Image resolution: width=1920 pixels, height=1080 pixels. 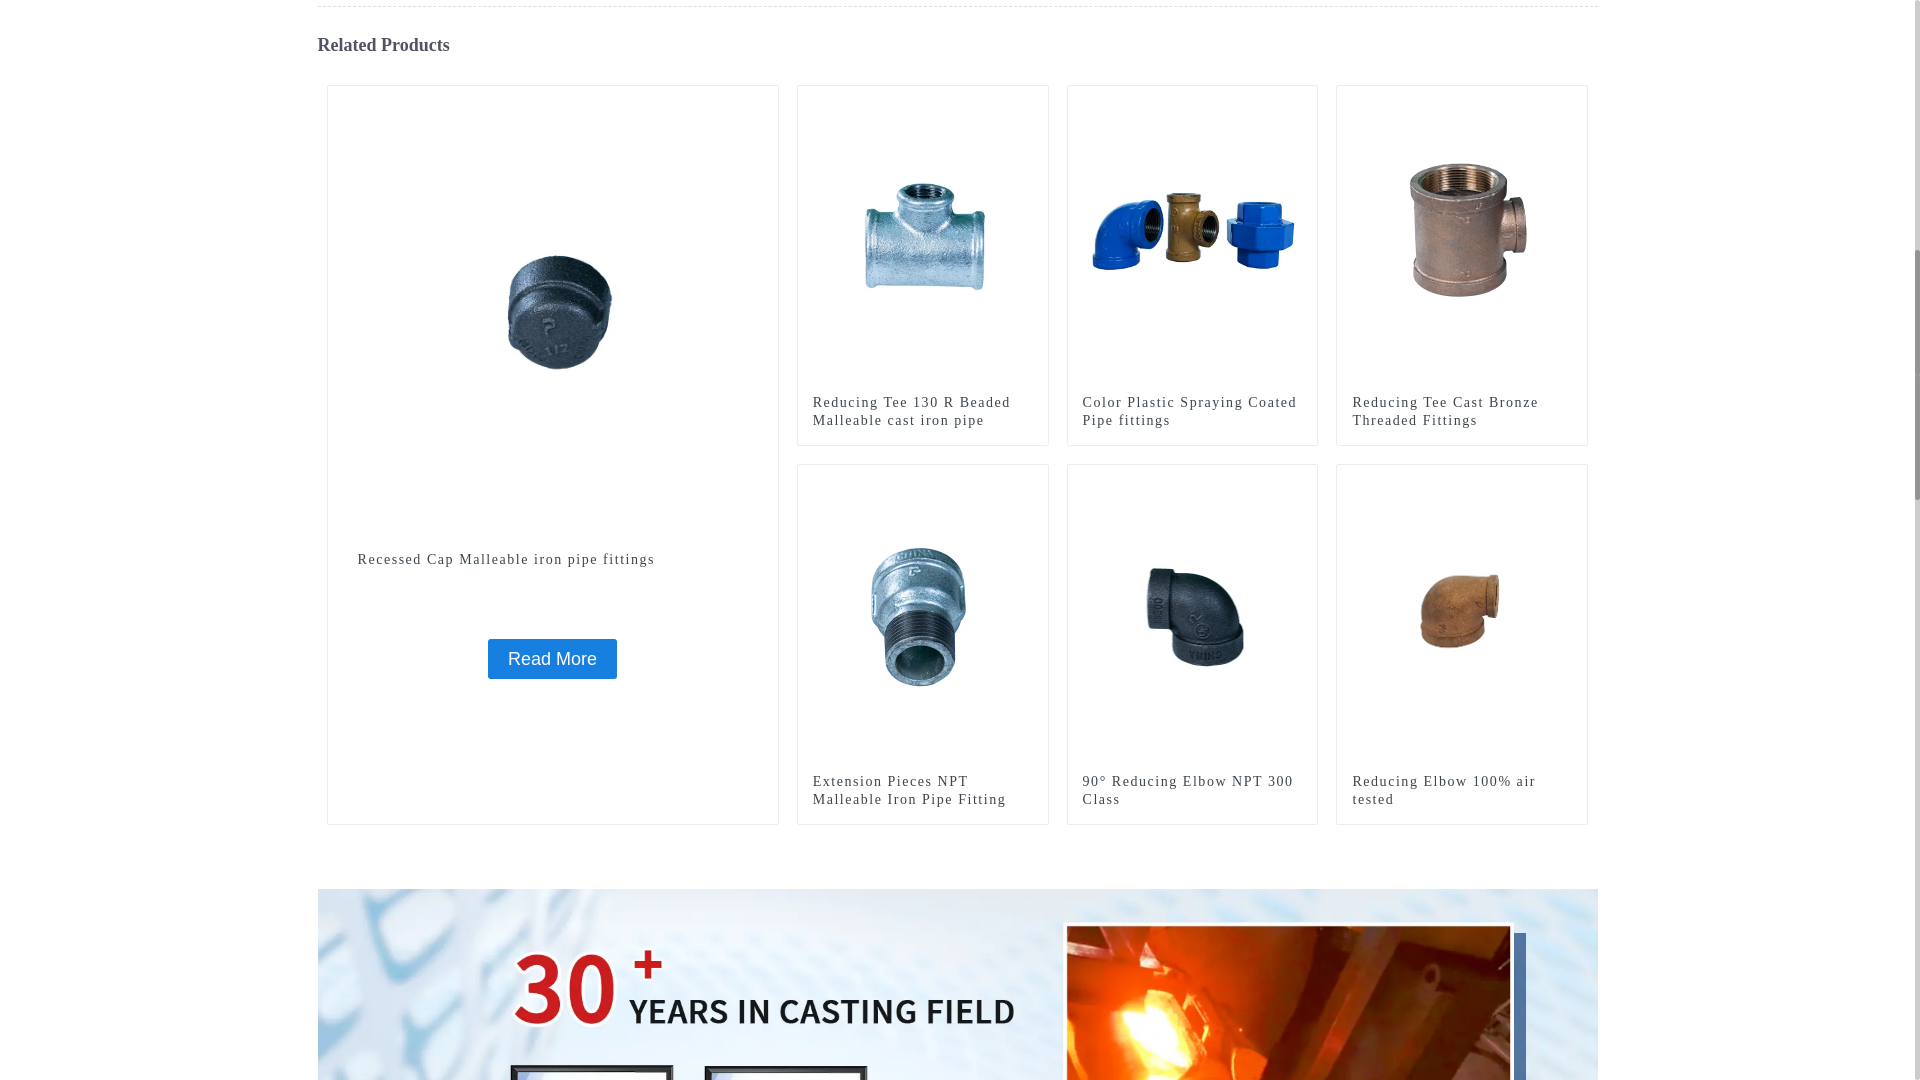 What do you see at coordinates (552, 310) in the screenshot?
I see `Recessed Cap Malleable iron pipe fittings  ` at bounding box center [552, 310].